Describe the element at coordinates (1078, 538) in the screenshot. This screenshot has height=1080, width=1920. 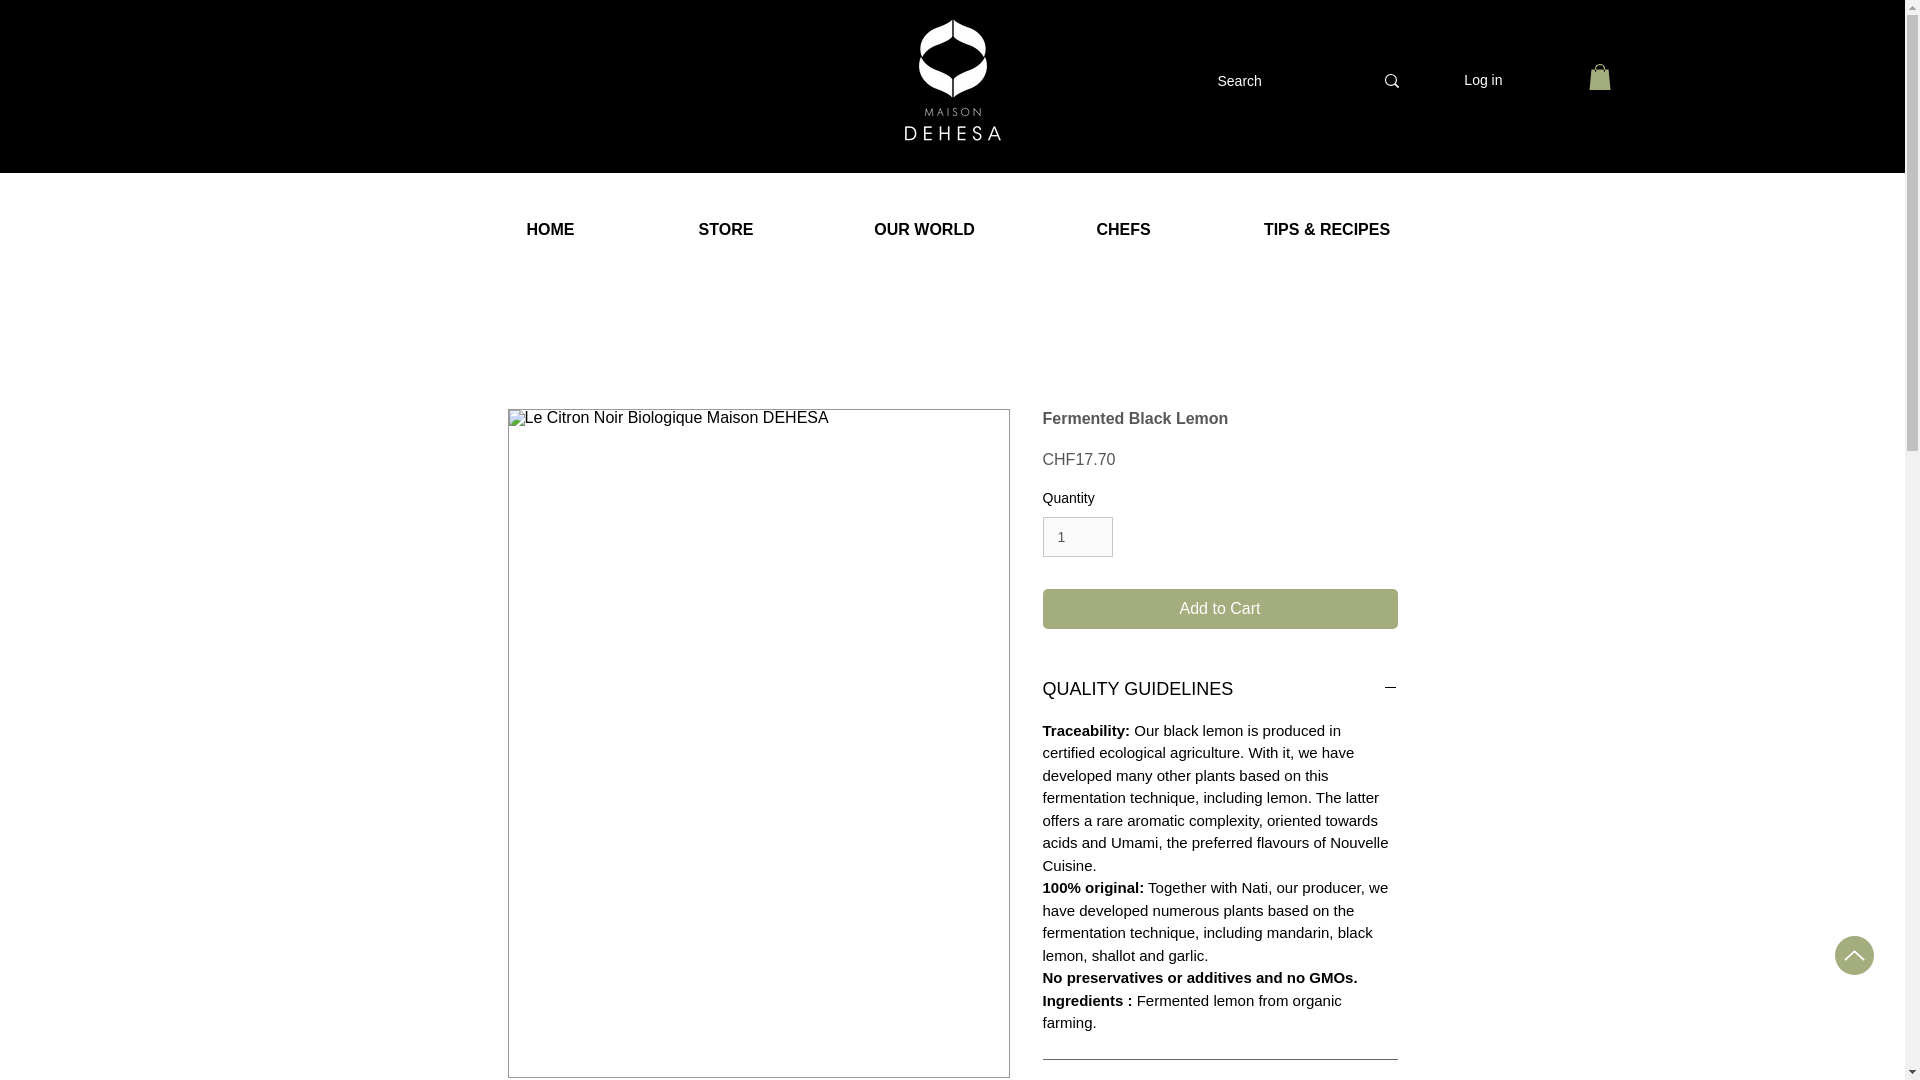
I see `1` at that location.